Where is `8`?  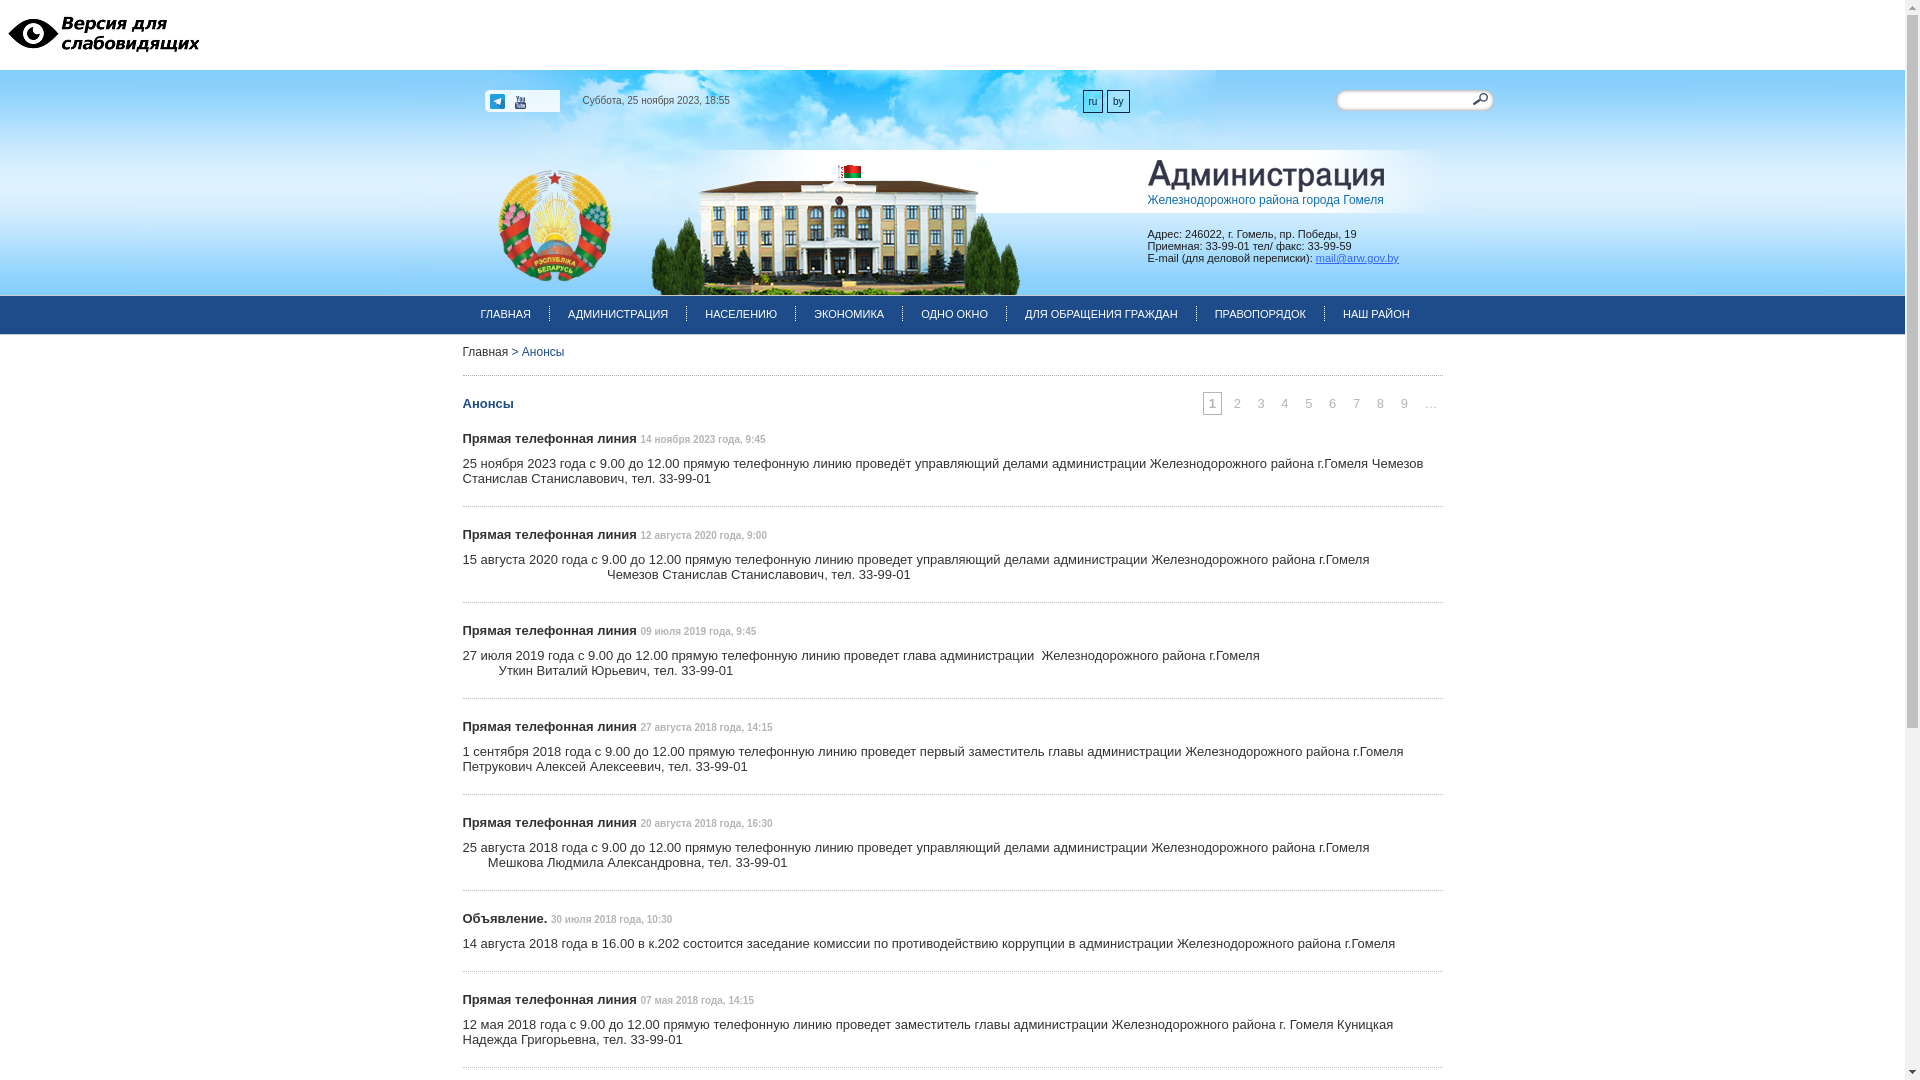
8 is located at coordinates (1380, 404).